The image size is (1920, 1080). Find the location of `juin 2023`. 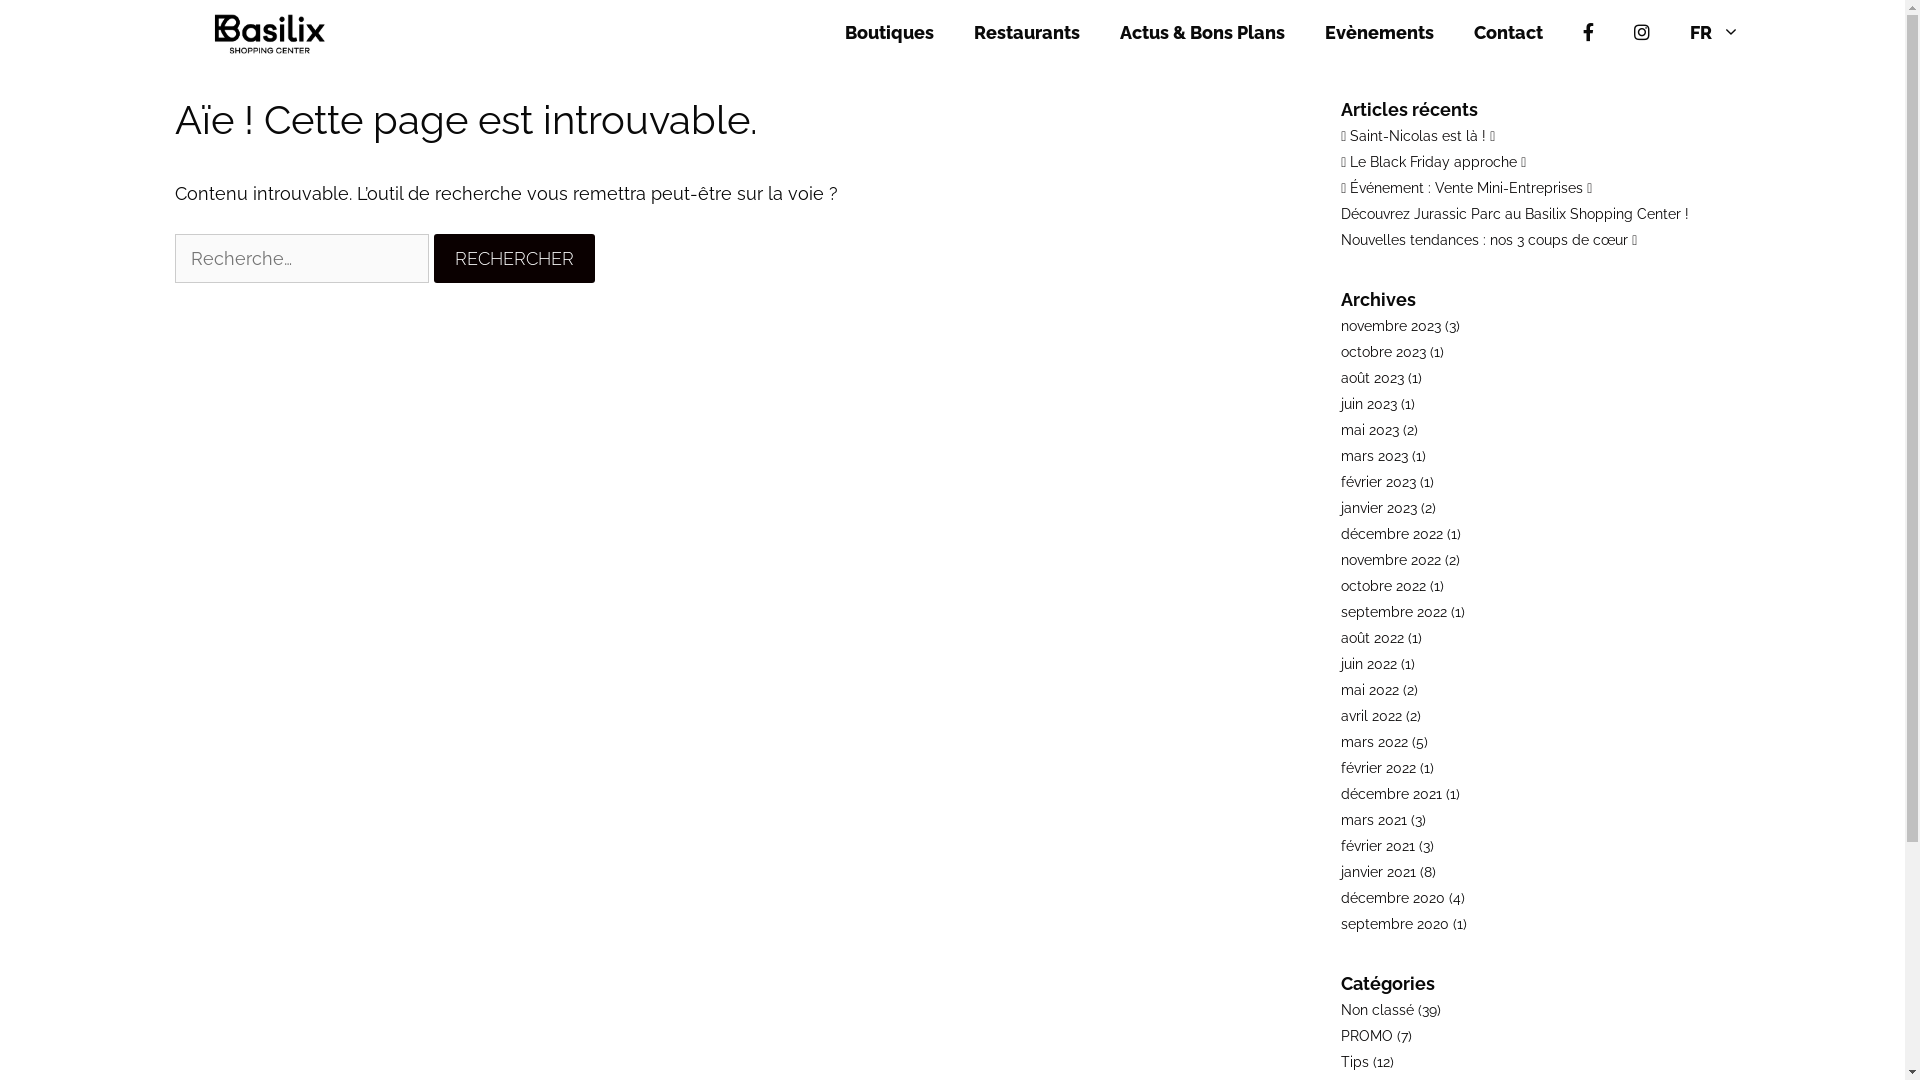

juin 2023 is located at coordinates (1369, 404).